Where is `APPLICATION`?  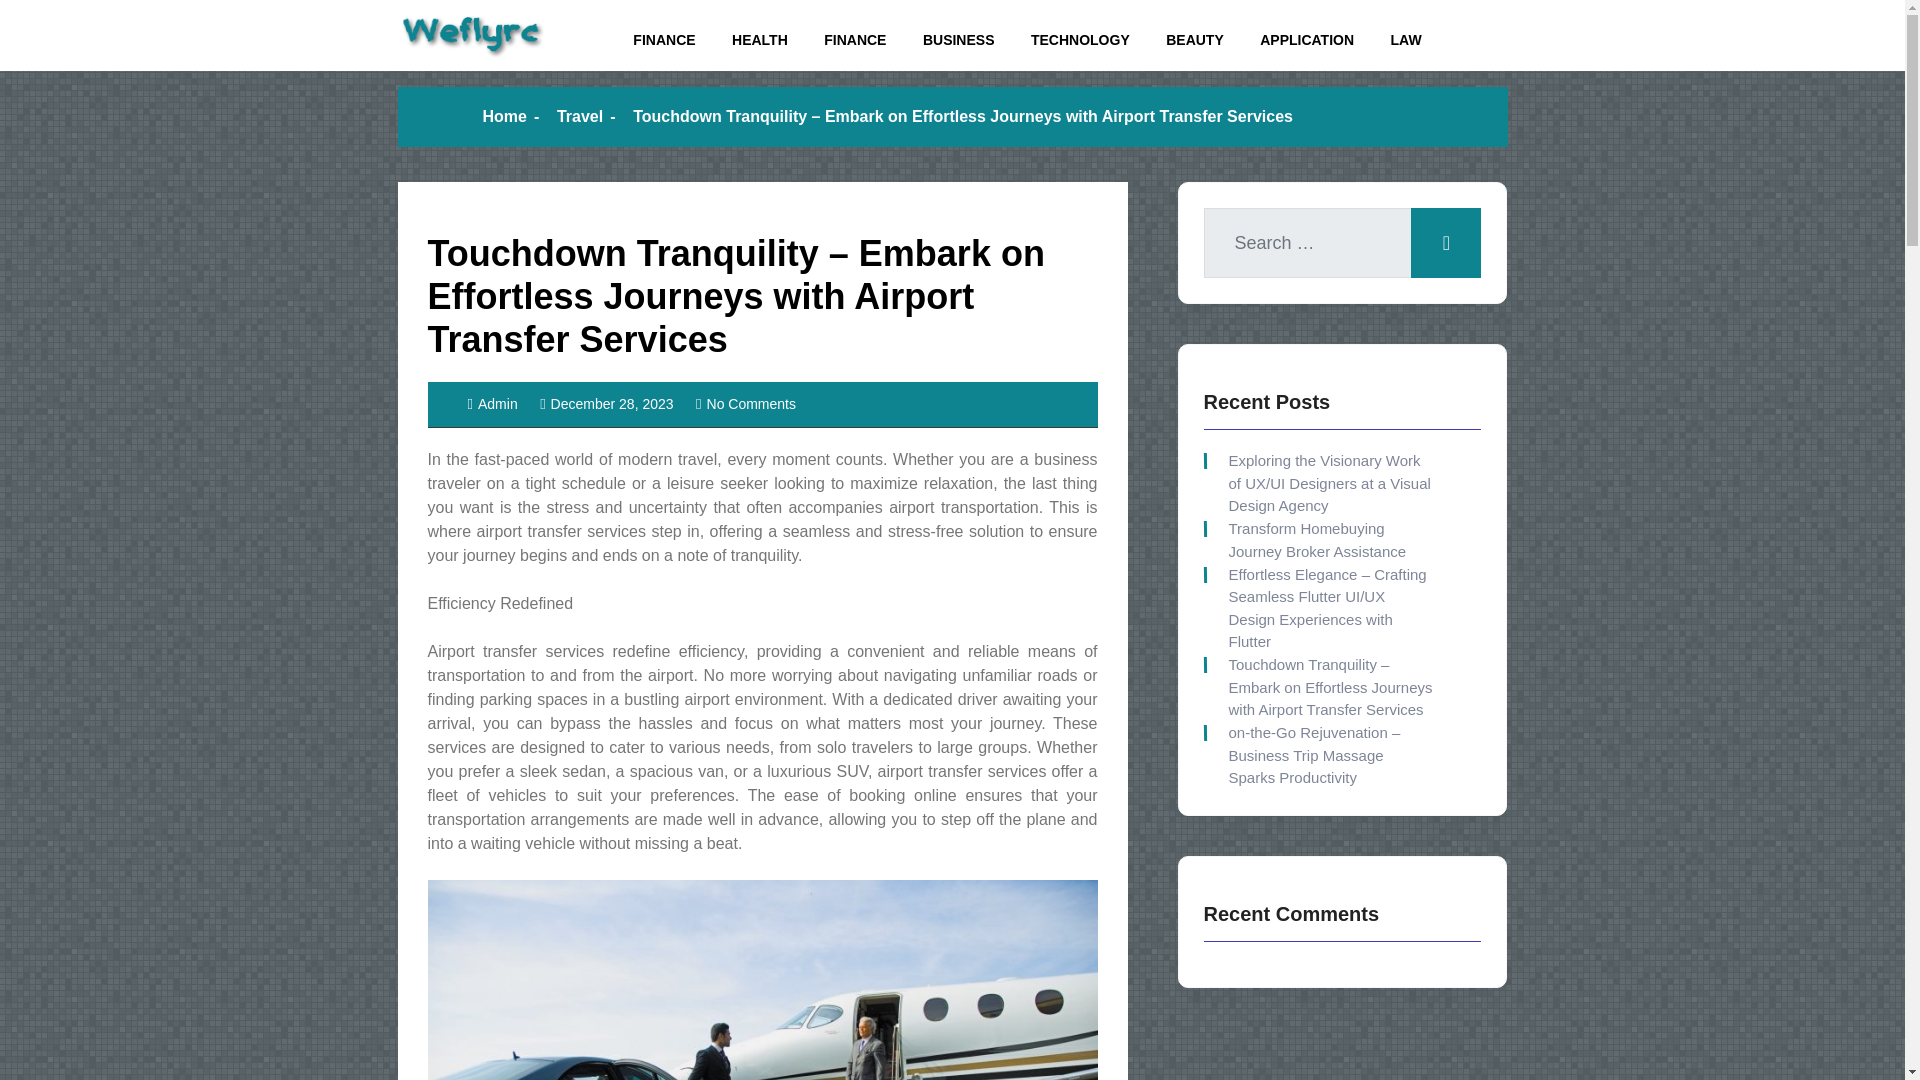 APPLICATION is located at coordinates (1307, 40).